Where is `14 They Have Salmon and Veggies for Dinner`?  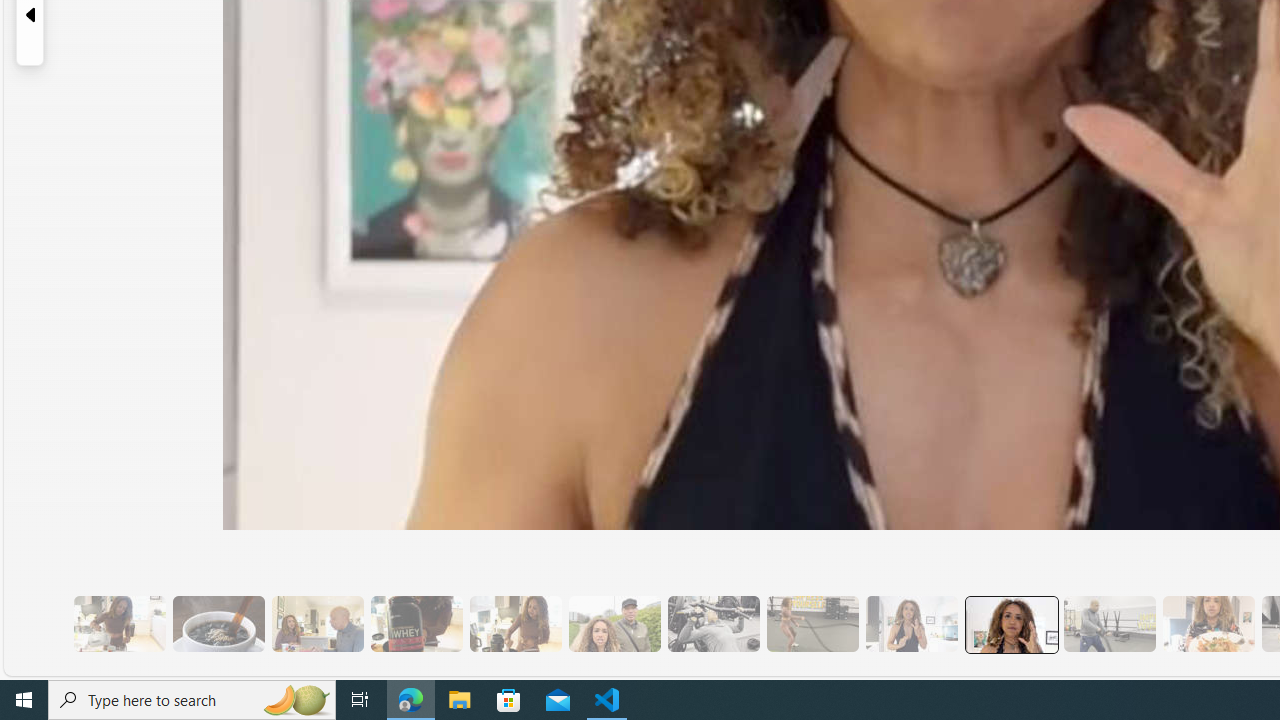
14 They Have Salmon and Veggies for Dinner is located at coordinates (1208, 624).